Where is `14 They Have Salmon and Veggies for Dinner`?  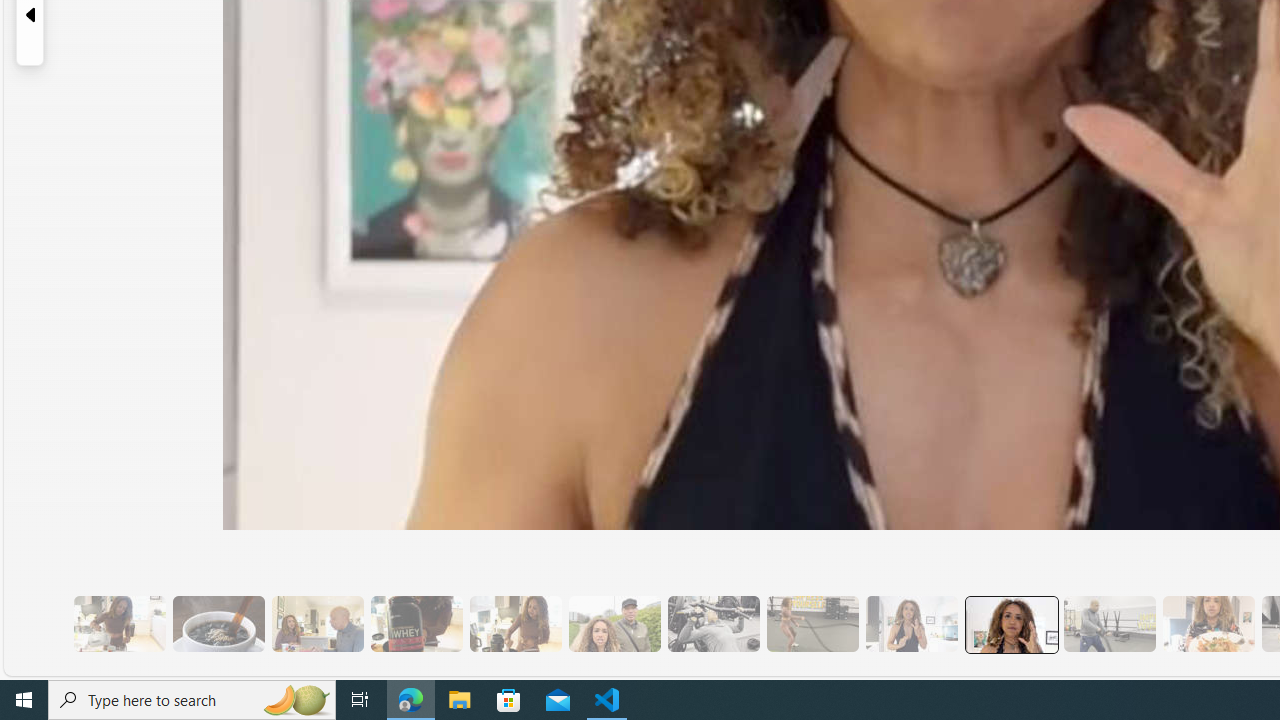
14 They Have Salmon and Veggies for Dinner is located at coordinates (1208, 624).